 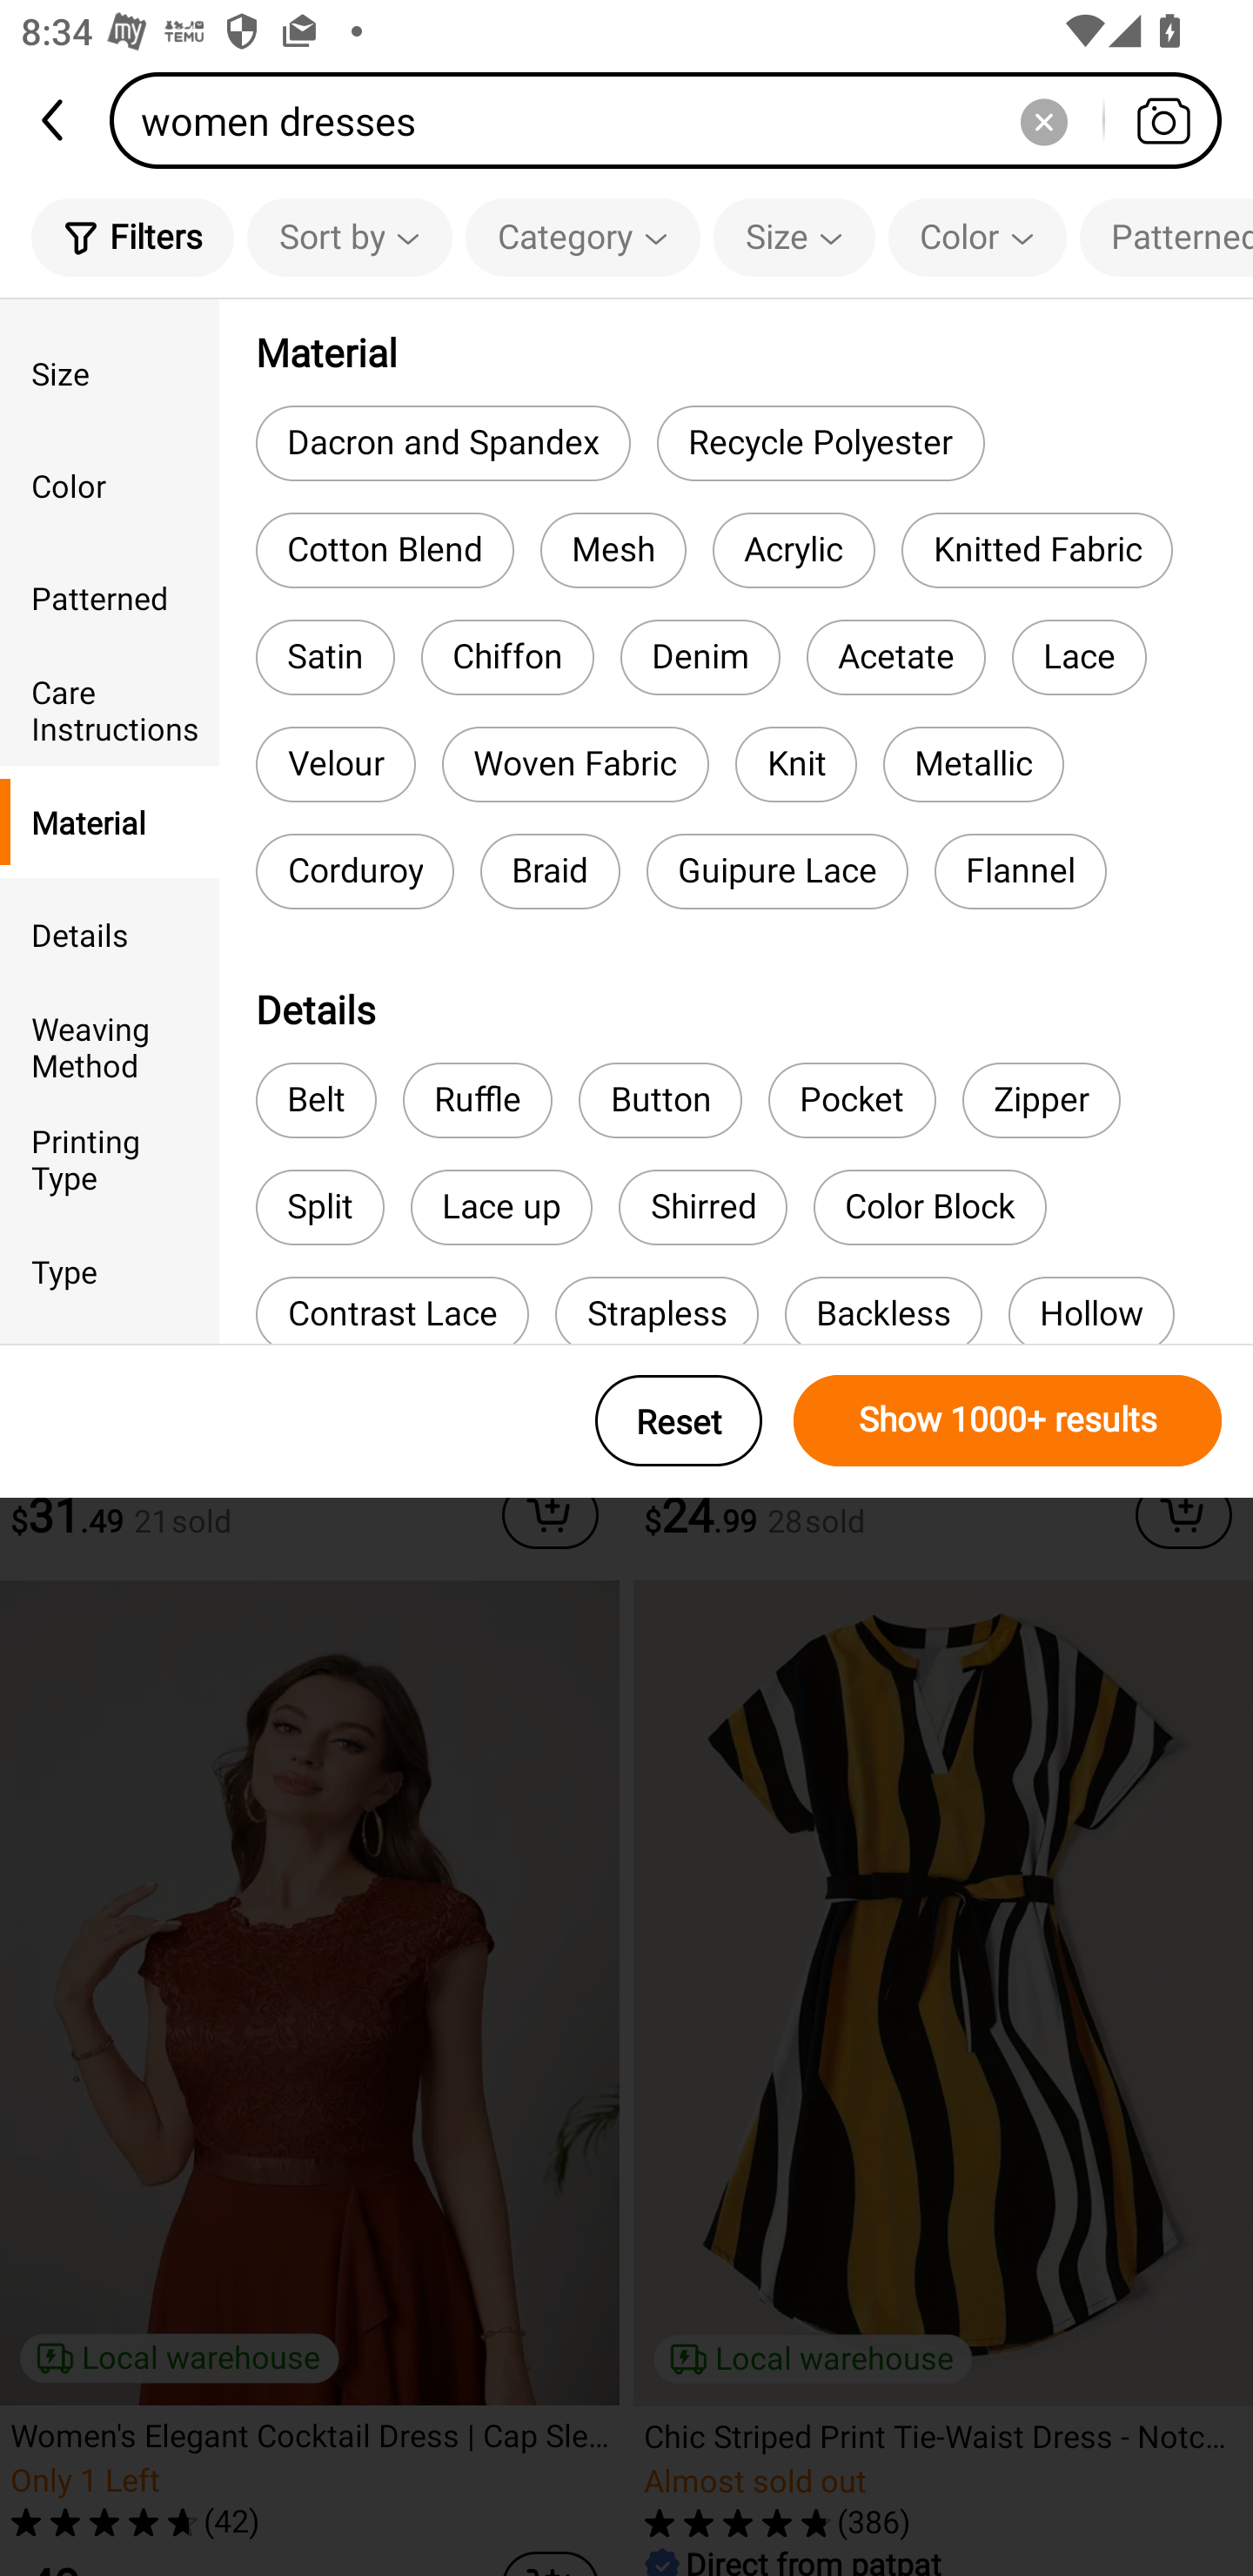 I want to click on Button, so click(x=660, y=1100).